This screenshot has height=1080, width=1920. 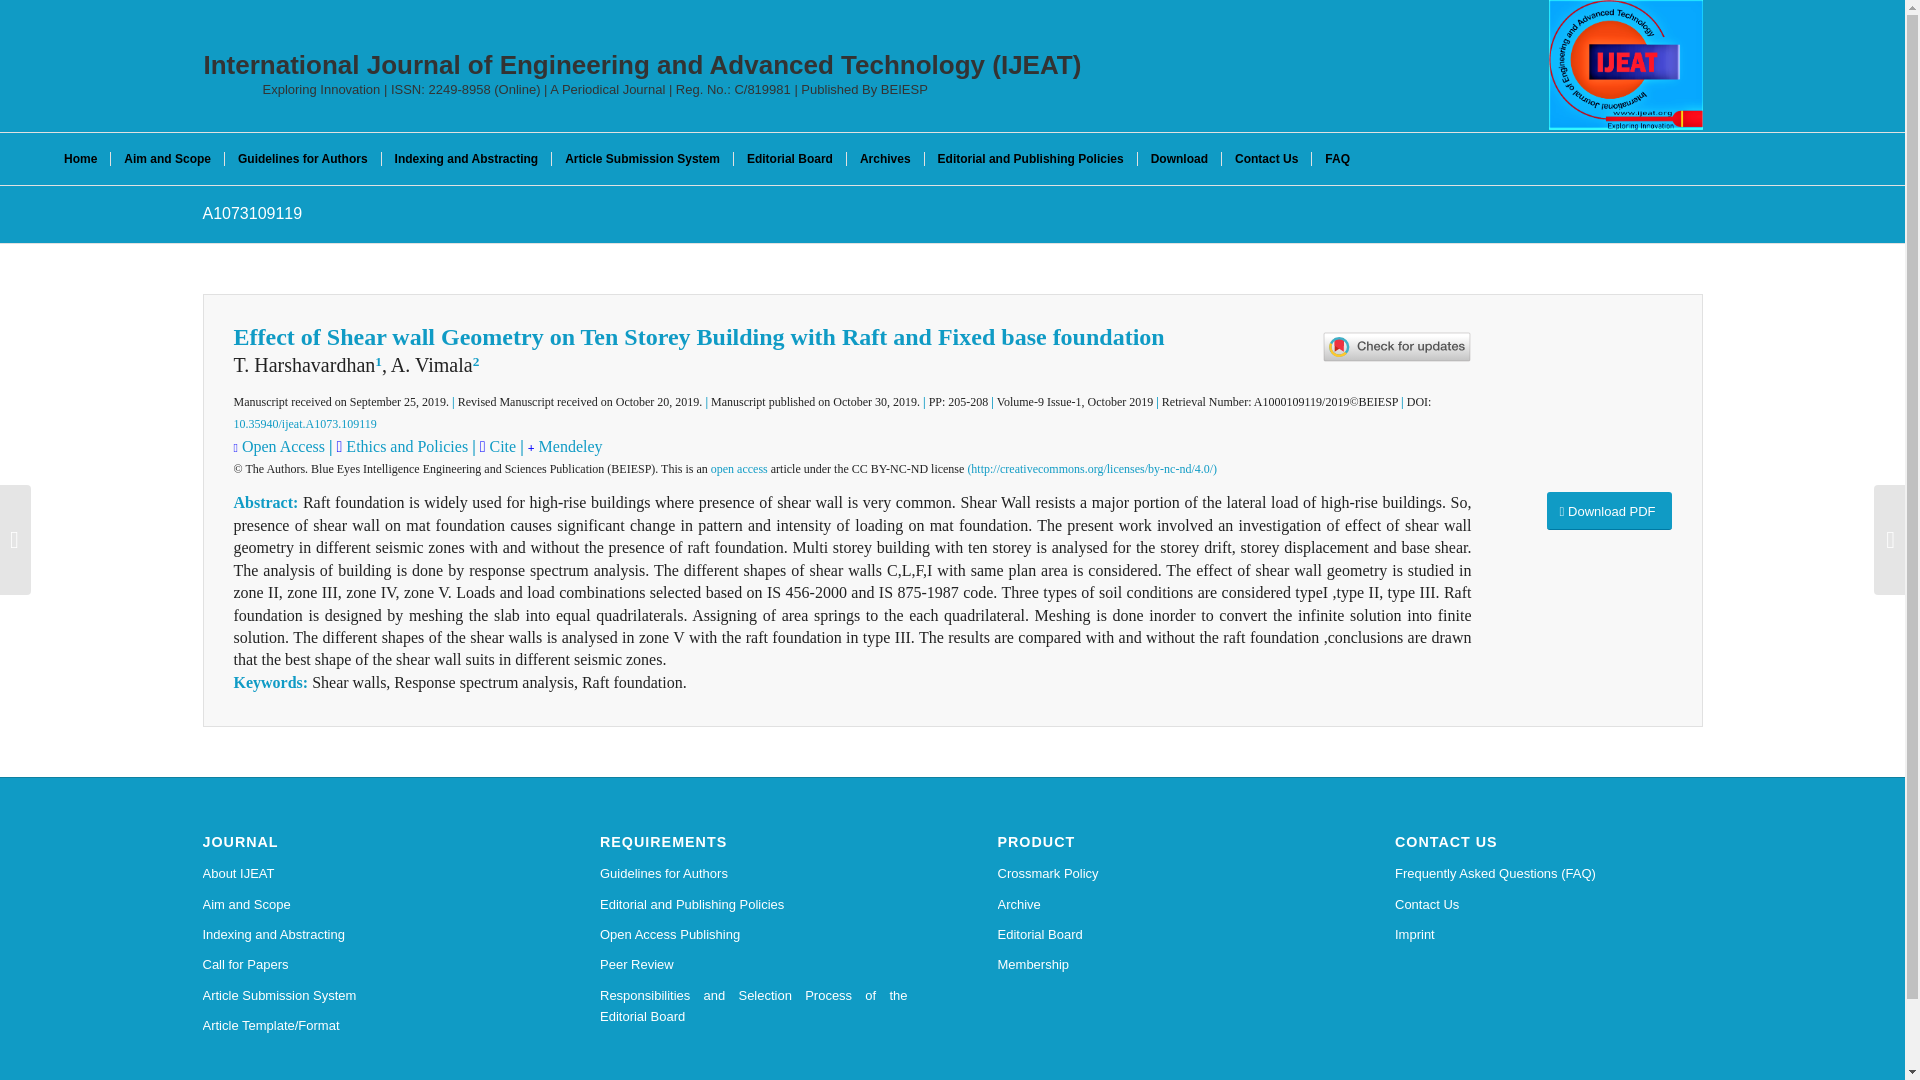 What do you see at coordinates (356, 995) in the screenshot?
I see `Article Submission System` at bounding box center [356, 995].